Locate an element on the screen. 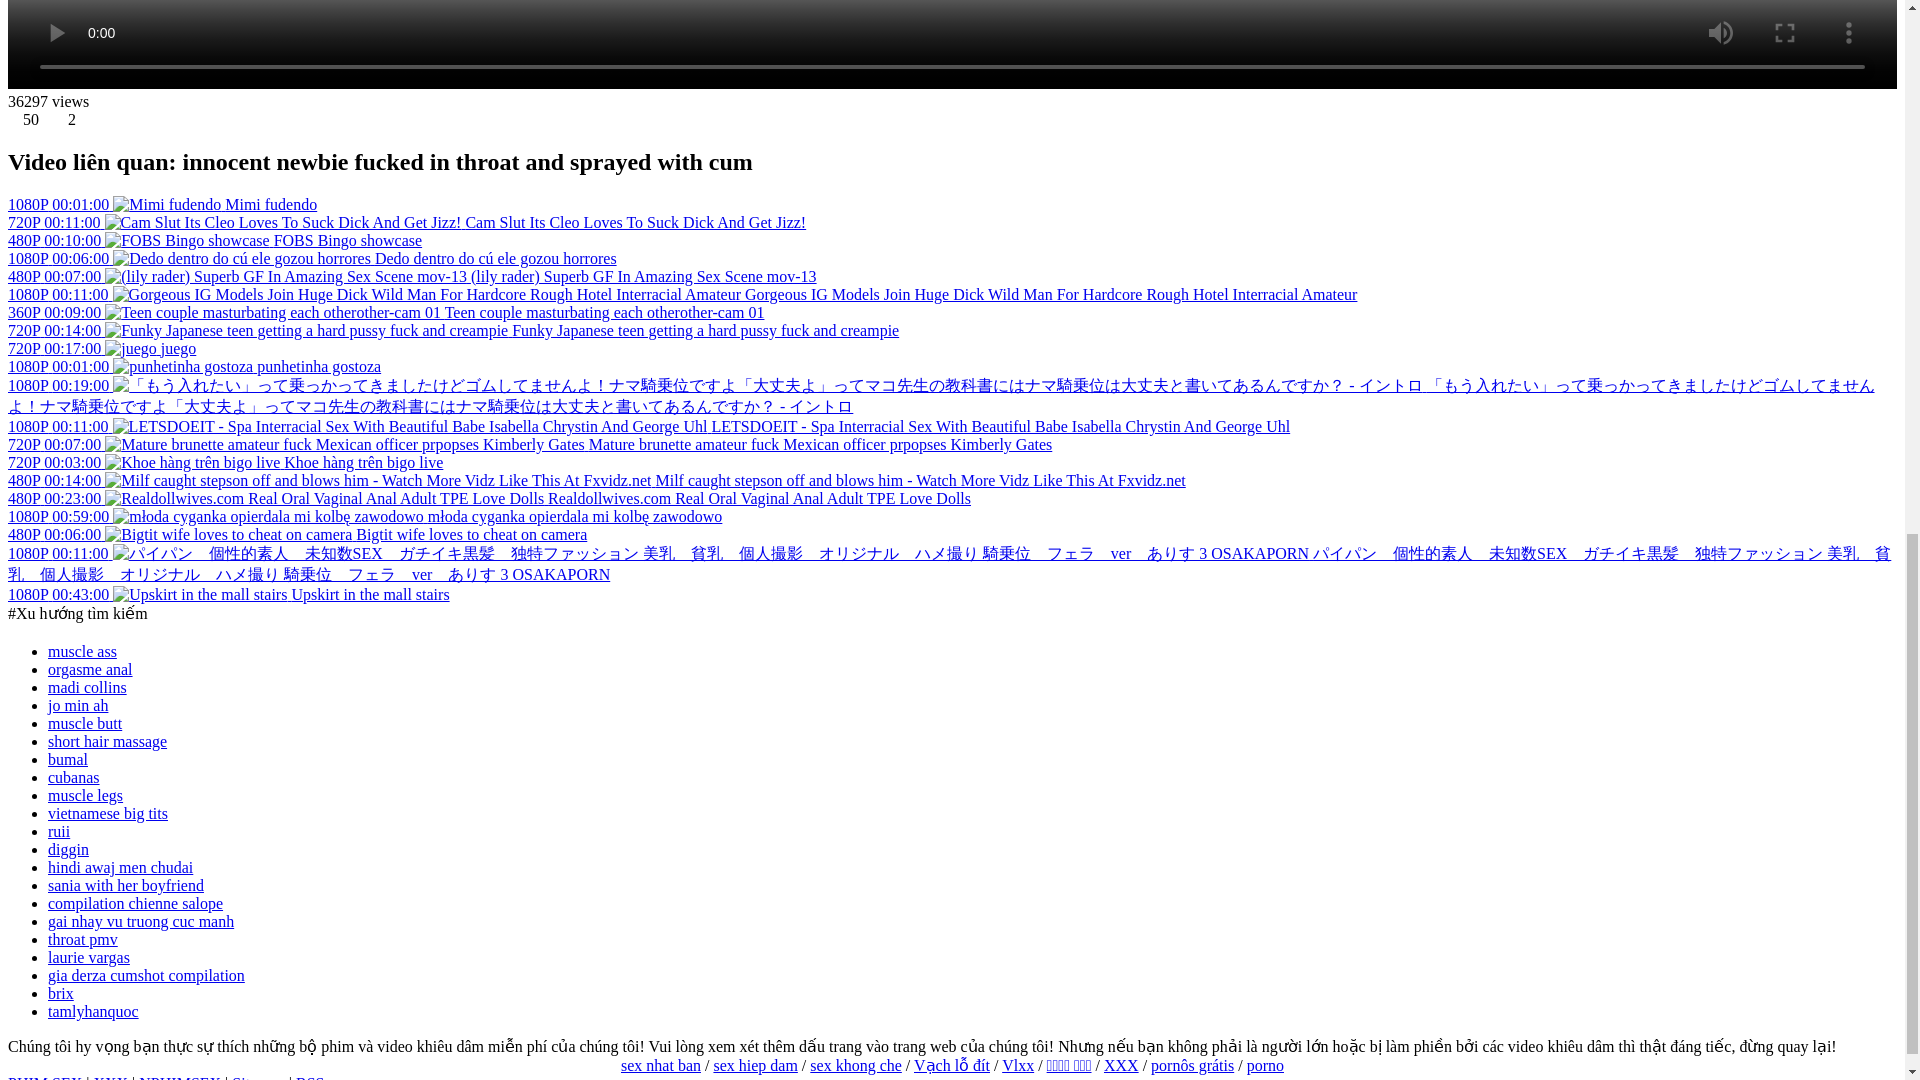 Image resolution: width=1920 pixels, height=1080 pixels. juego is located at coordinates (179, 348).